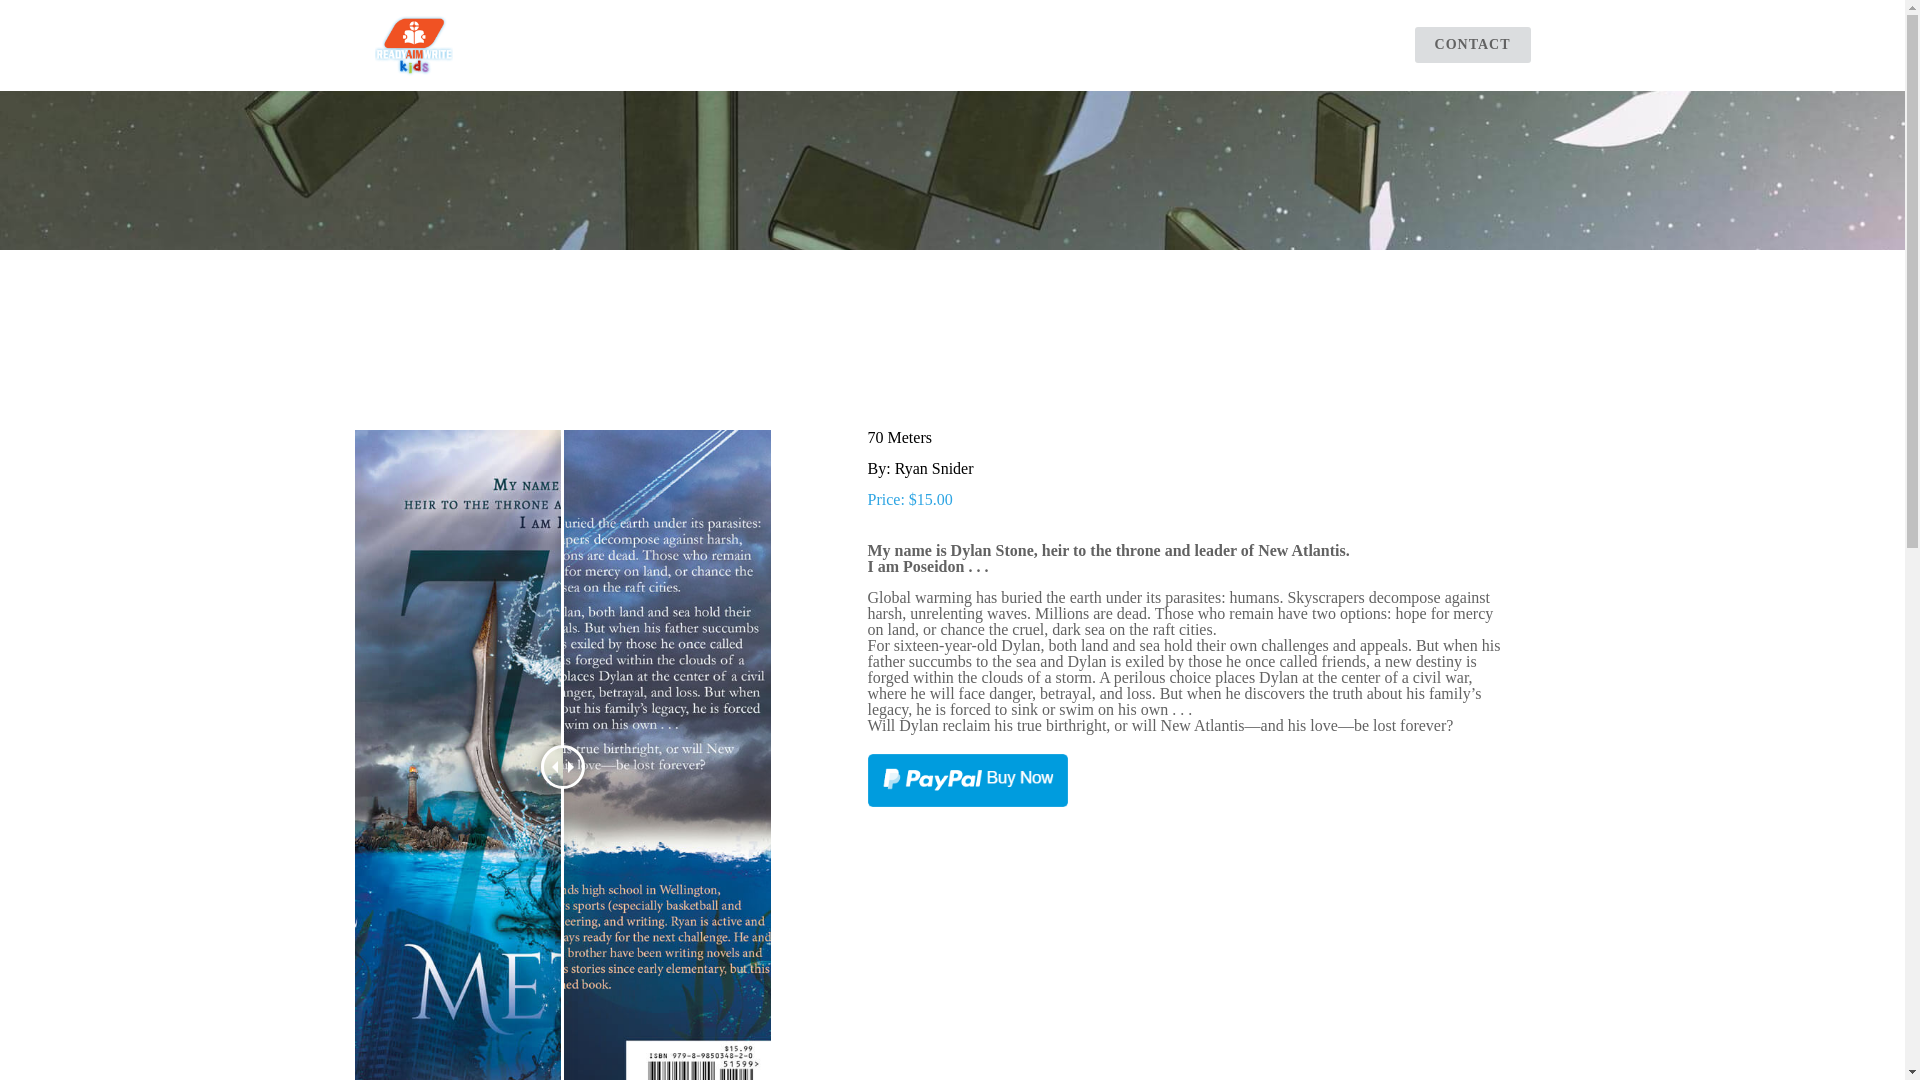 The width and height of the screenshot is (1920, 1080). Describe the element at coordinates (1472, 45) in the screenshot. I see `CONTACT` at that location.